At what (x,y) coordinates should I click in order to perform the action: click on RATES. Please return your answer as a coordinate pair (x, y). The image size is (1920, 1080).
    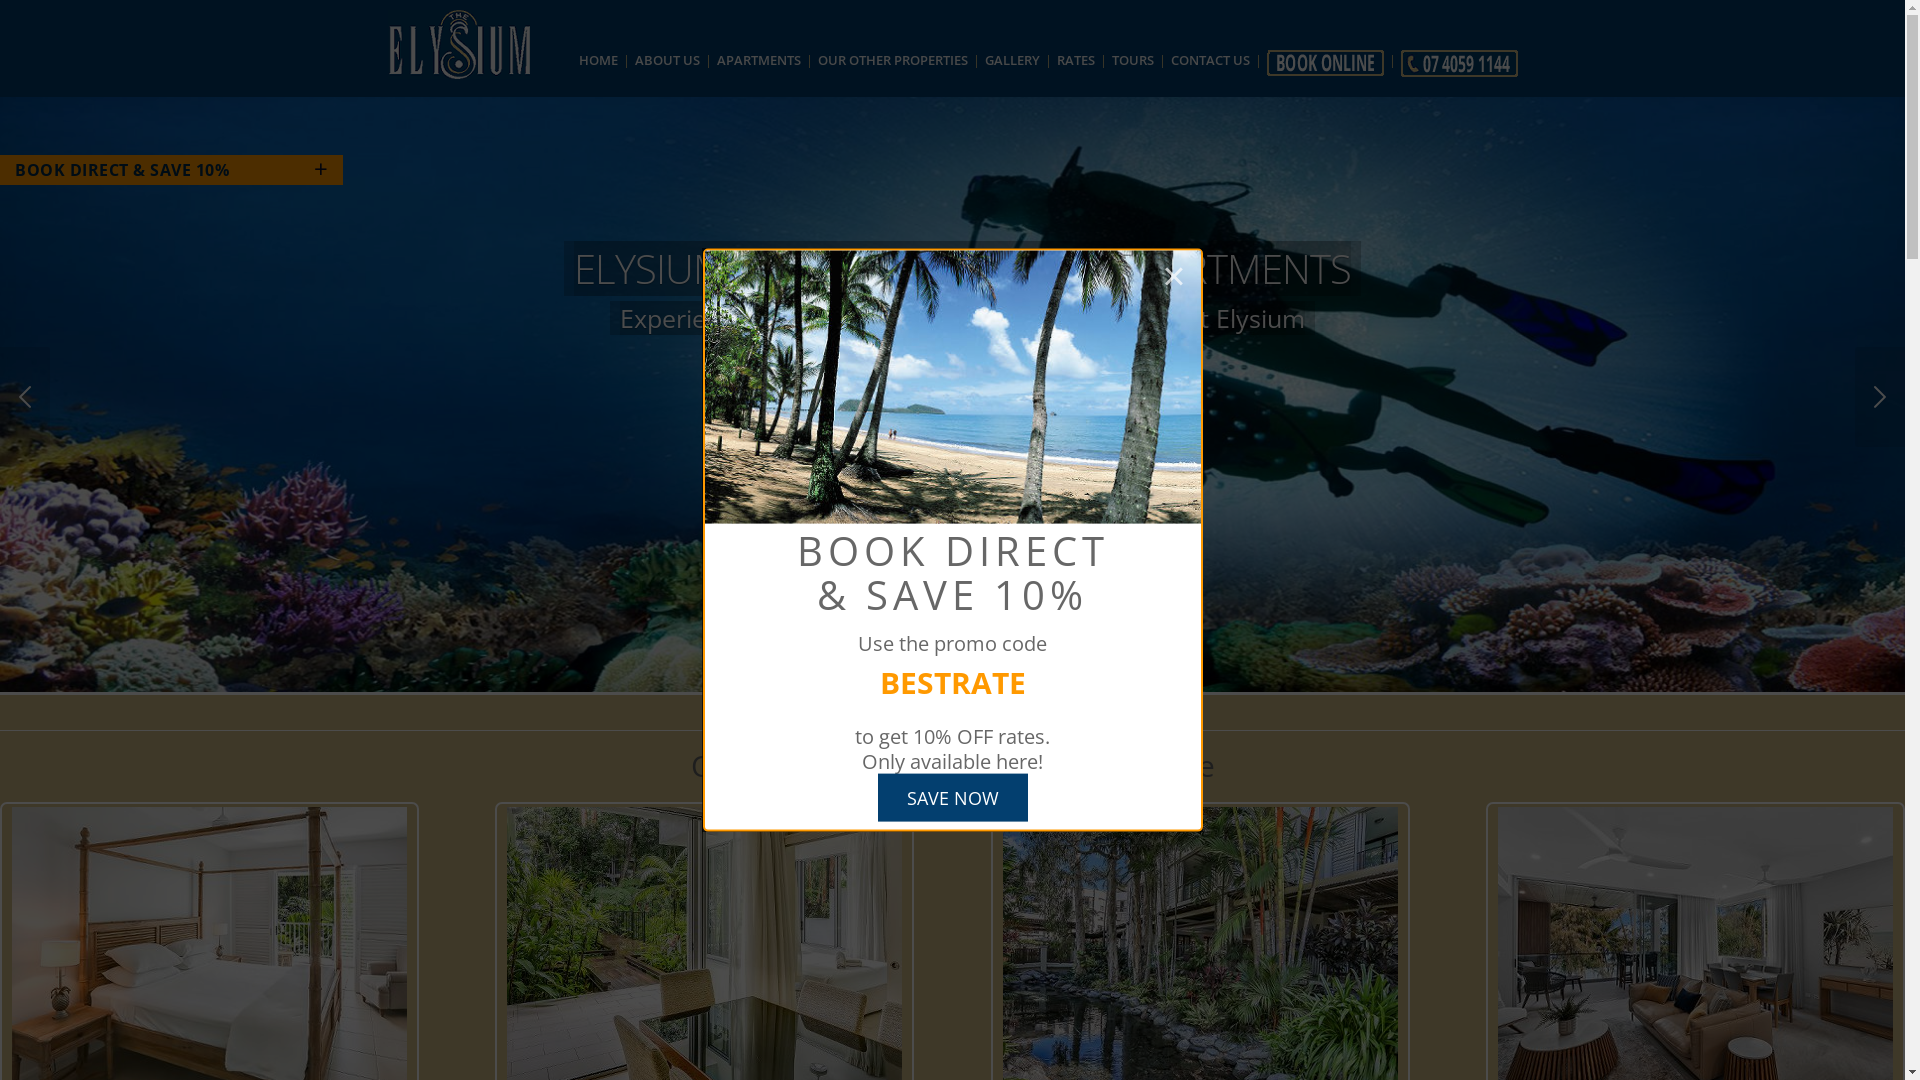
    Looking at the image, I should click on (1076, 60).